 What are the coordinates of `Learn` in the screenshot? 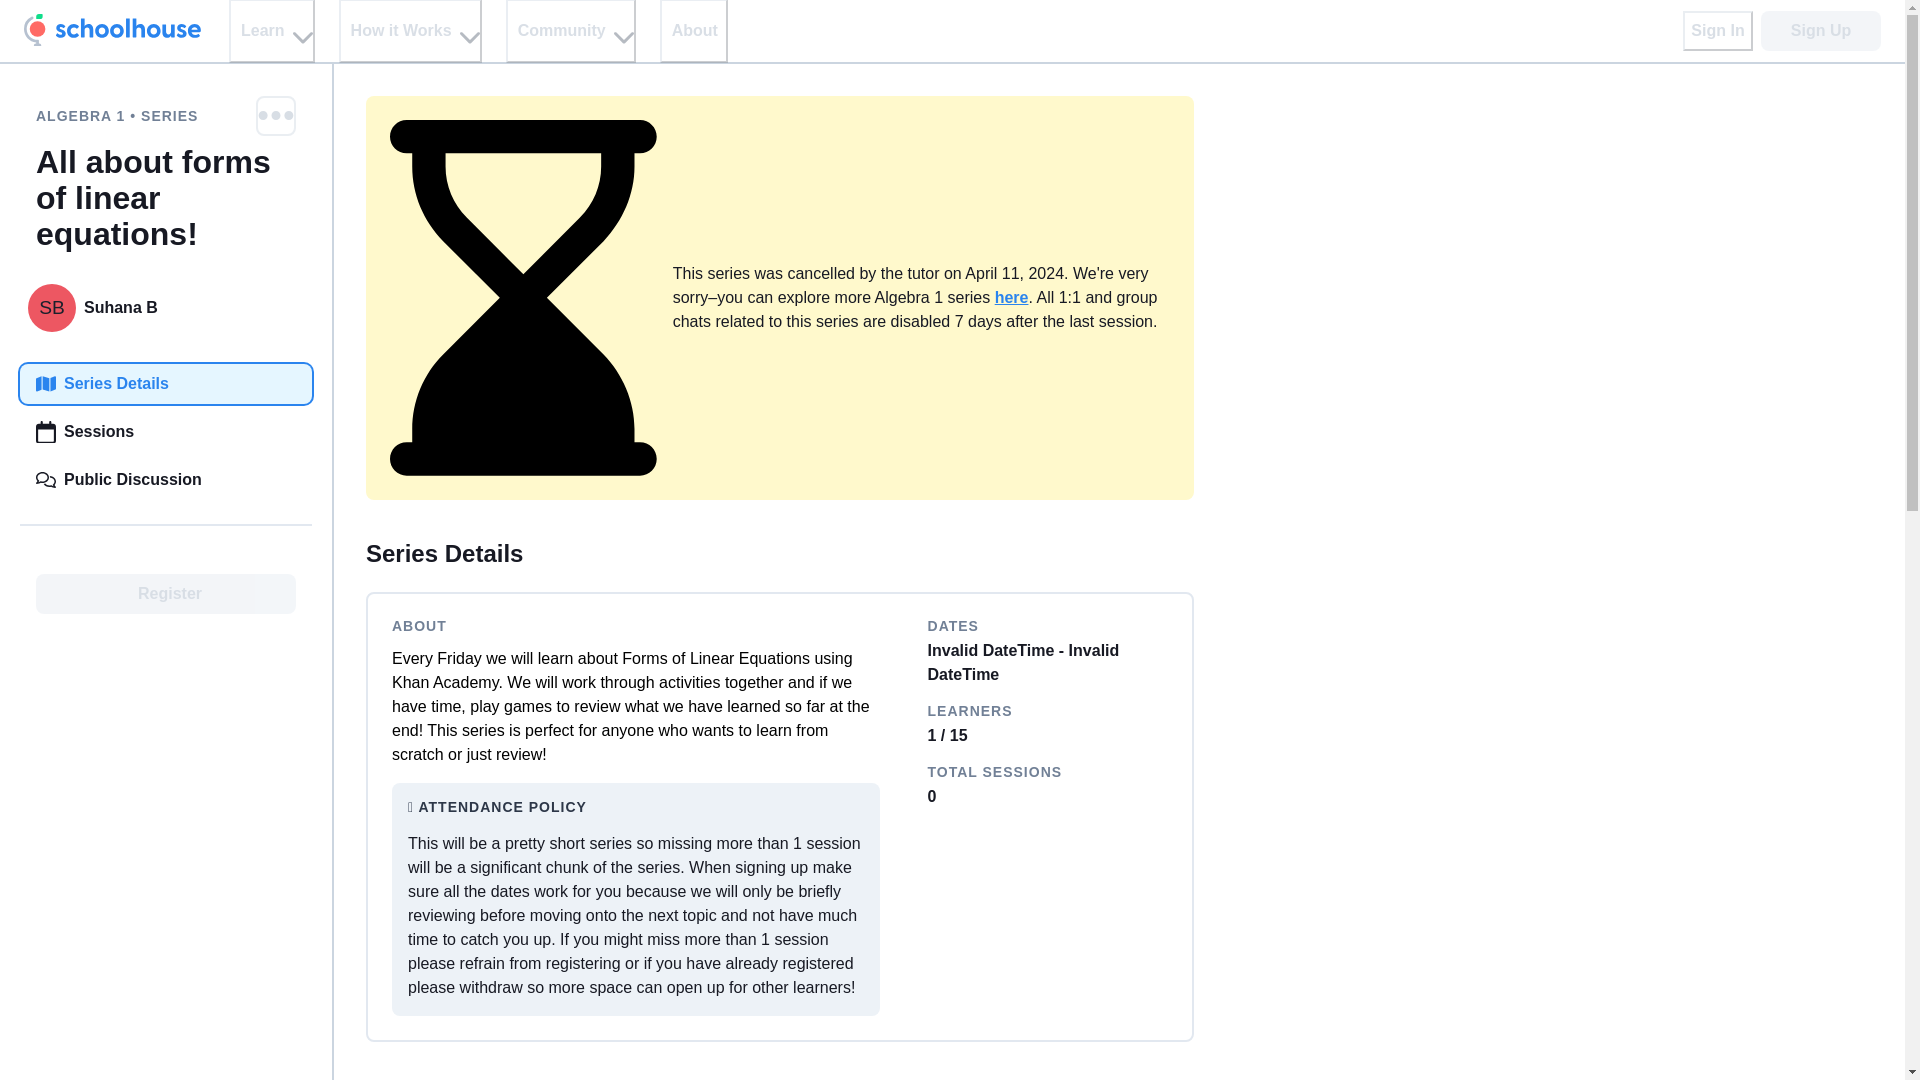 It's located at (271, 31).